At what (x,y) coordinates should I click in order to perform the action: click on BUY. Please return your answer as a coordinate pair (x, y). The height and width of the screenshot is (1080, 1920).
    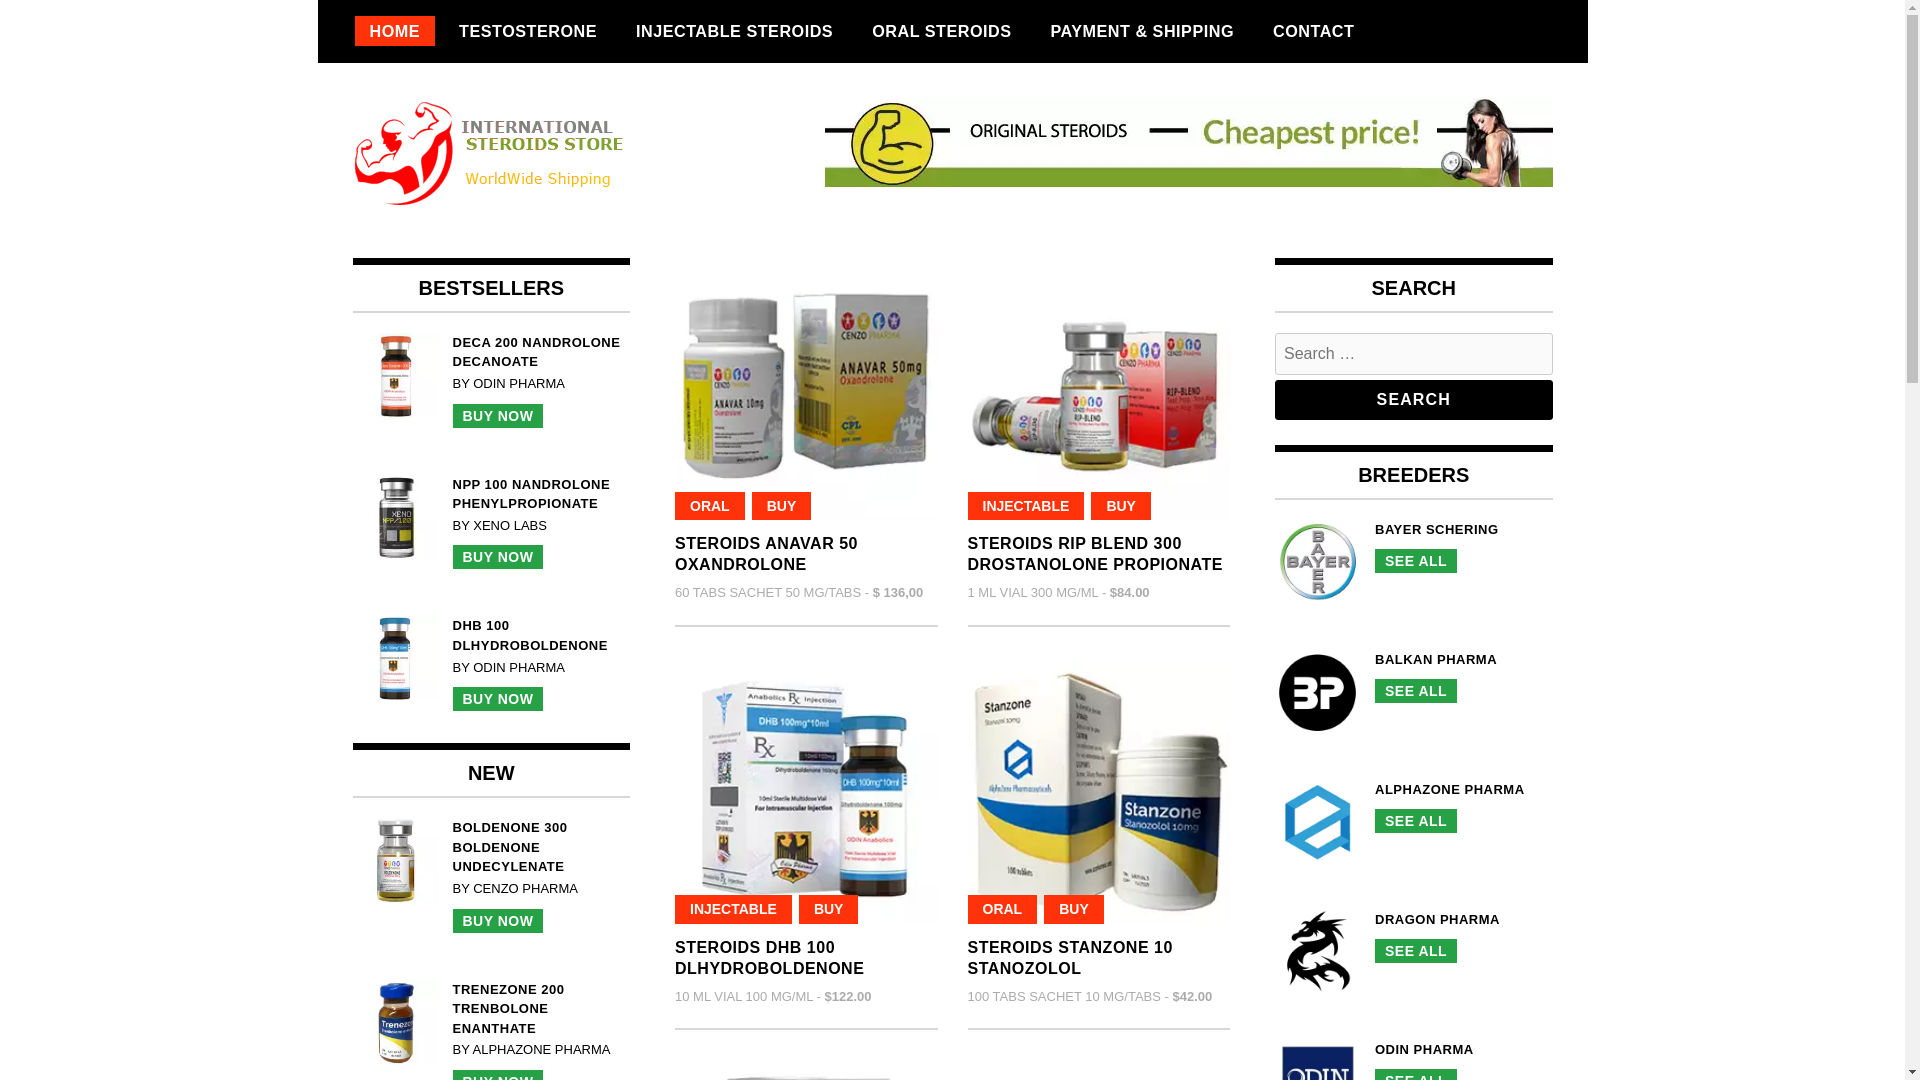
    Looking at the image, I should click on (806, 793).